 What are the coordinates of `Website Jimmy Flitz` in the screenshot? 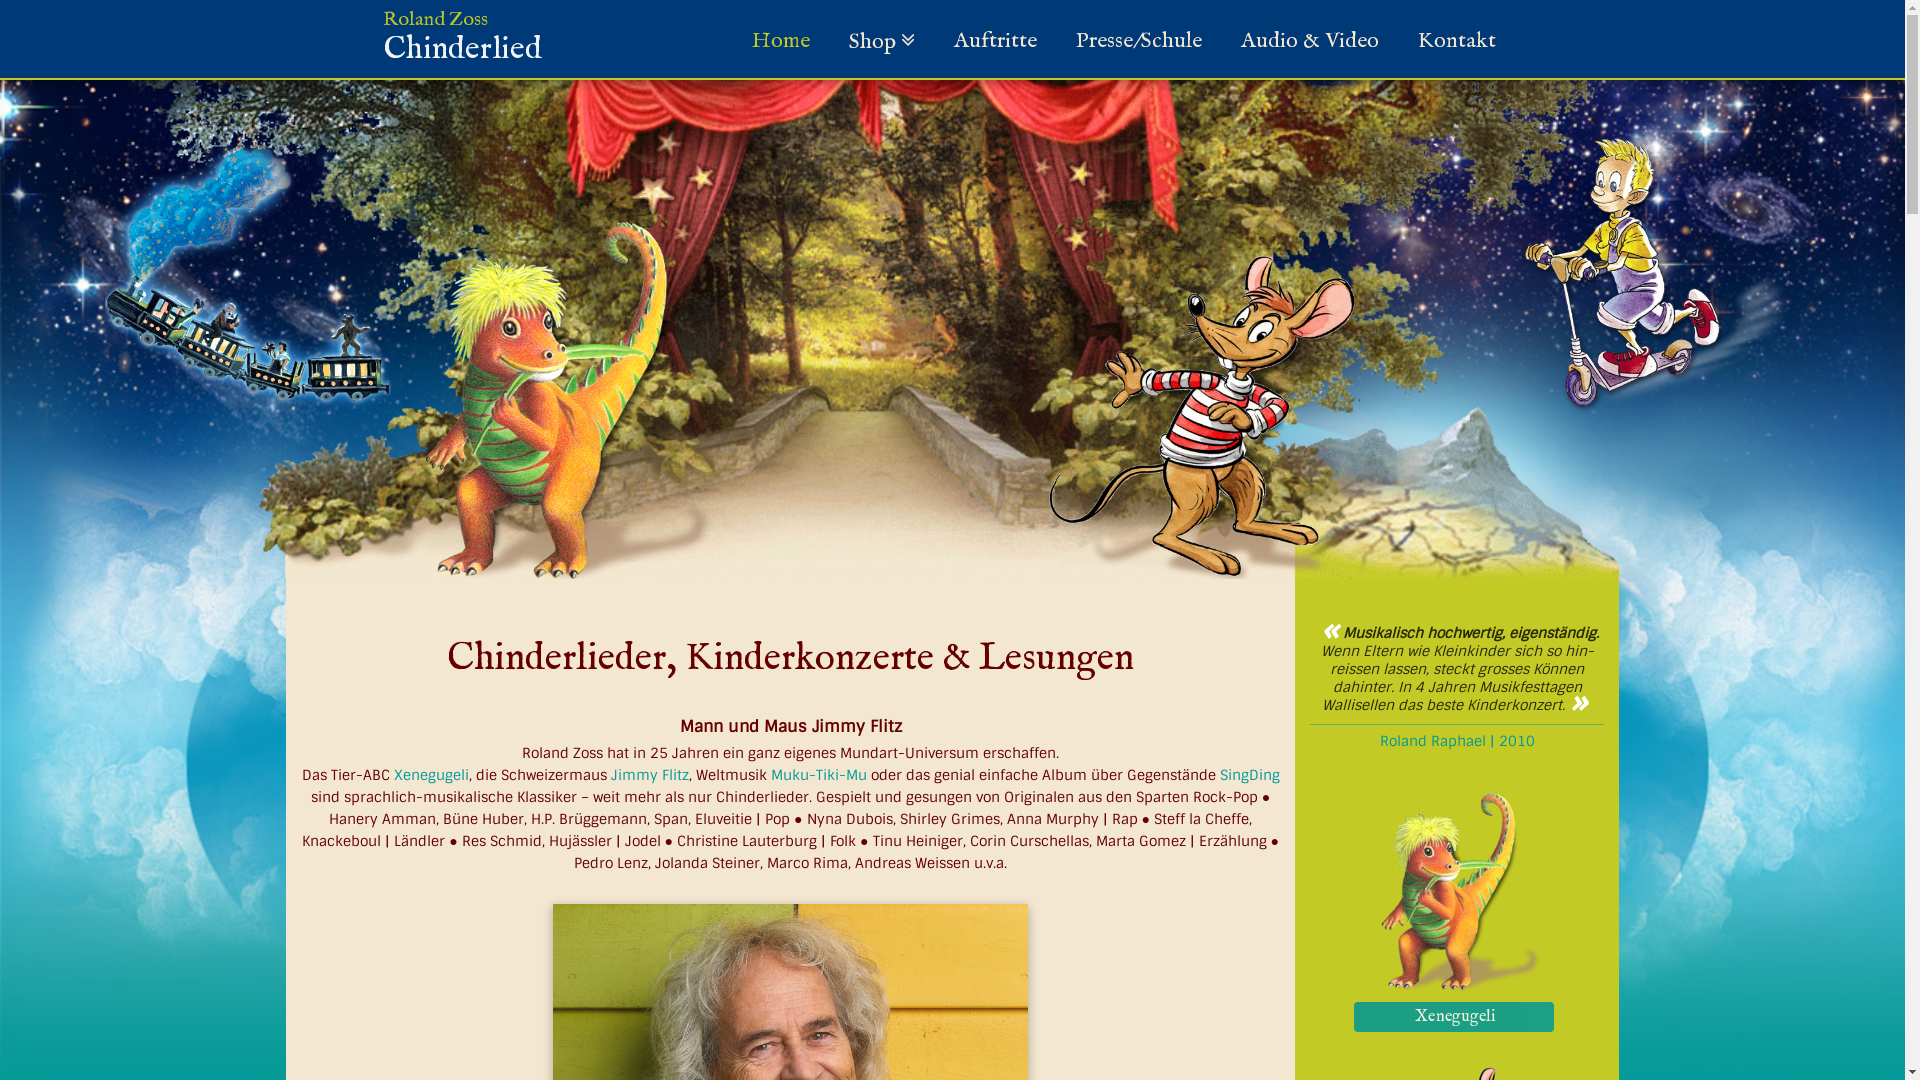 It's located at (1210, 417).